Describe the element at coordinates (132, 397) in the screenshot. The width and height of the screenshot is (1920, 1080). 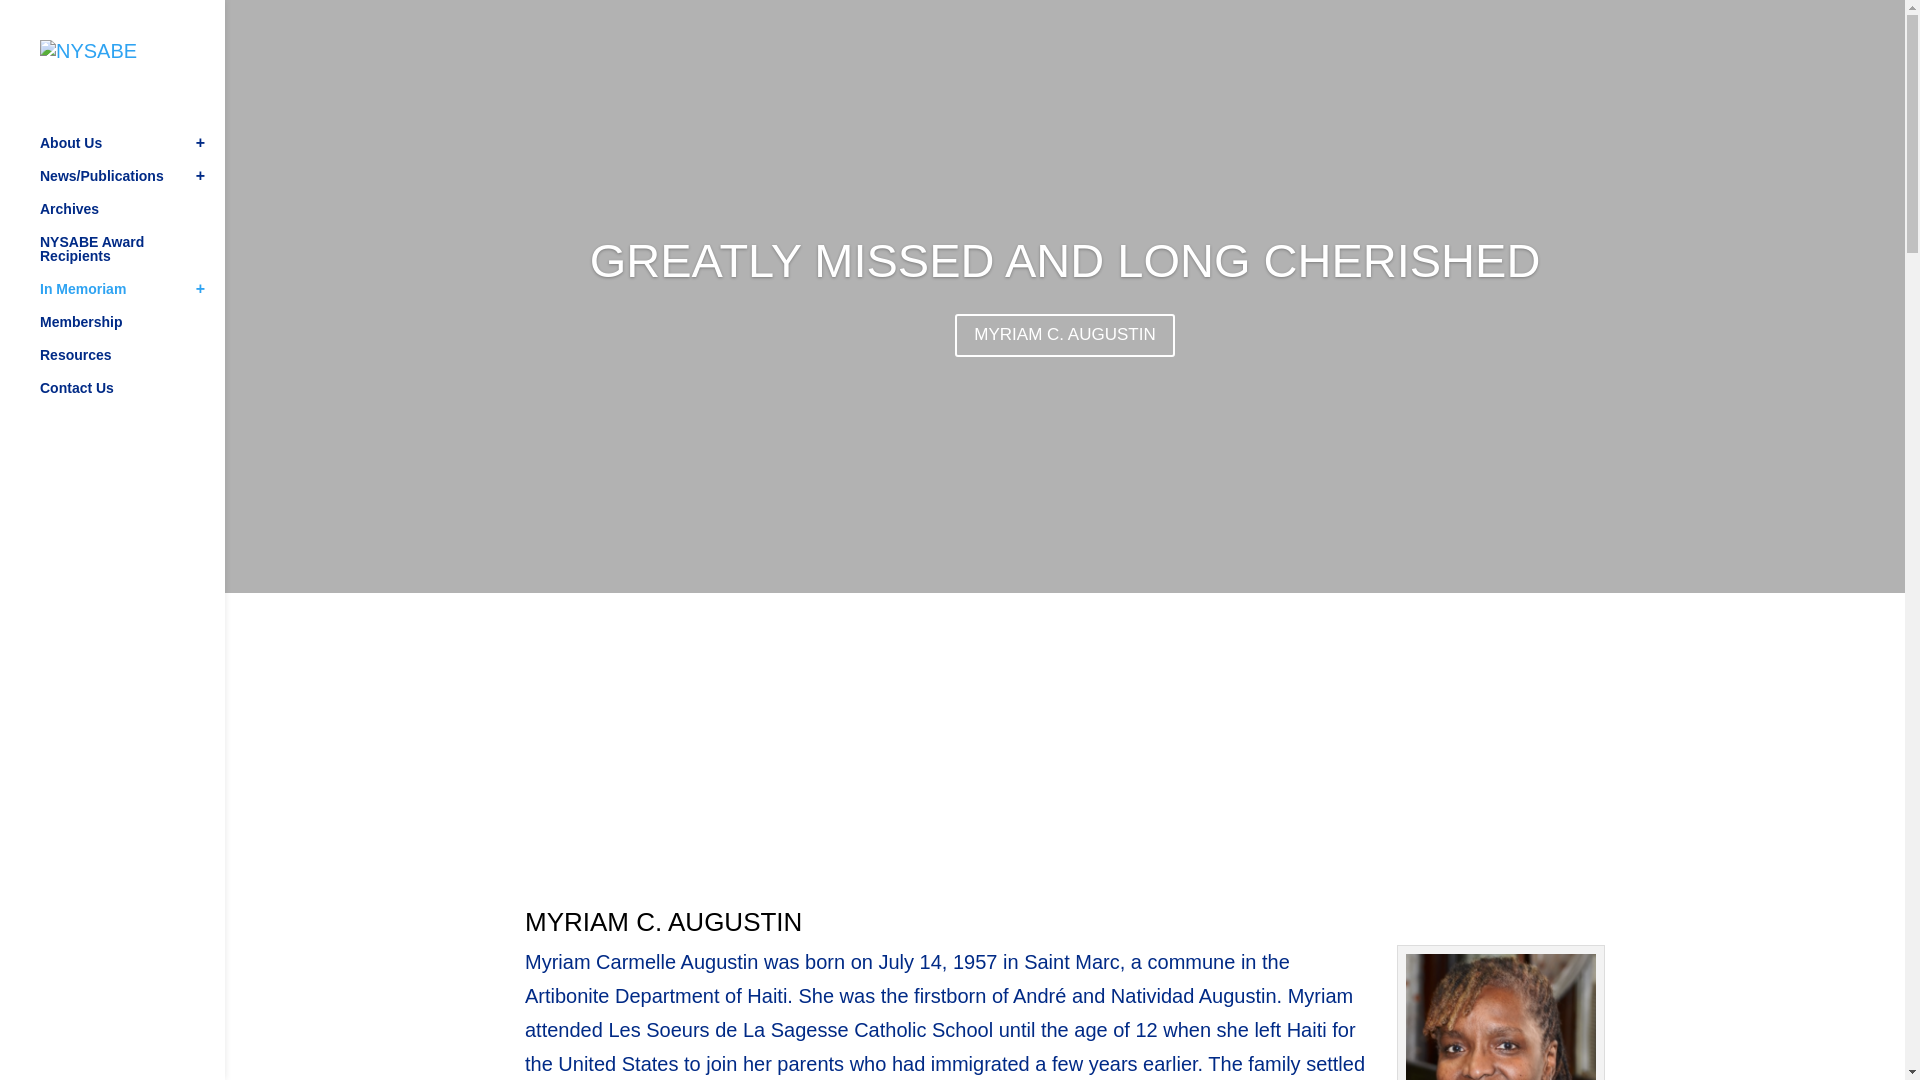
I see `Contact Us` at that location.